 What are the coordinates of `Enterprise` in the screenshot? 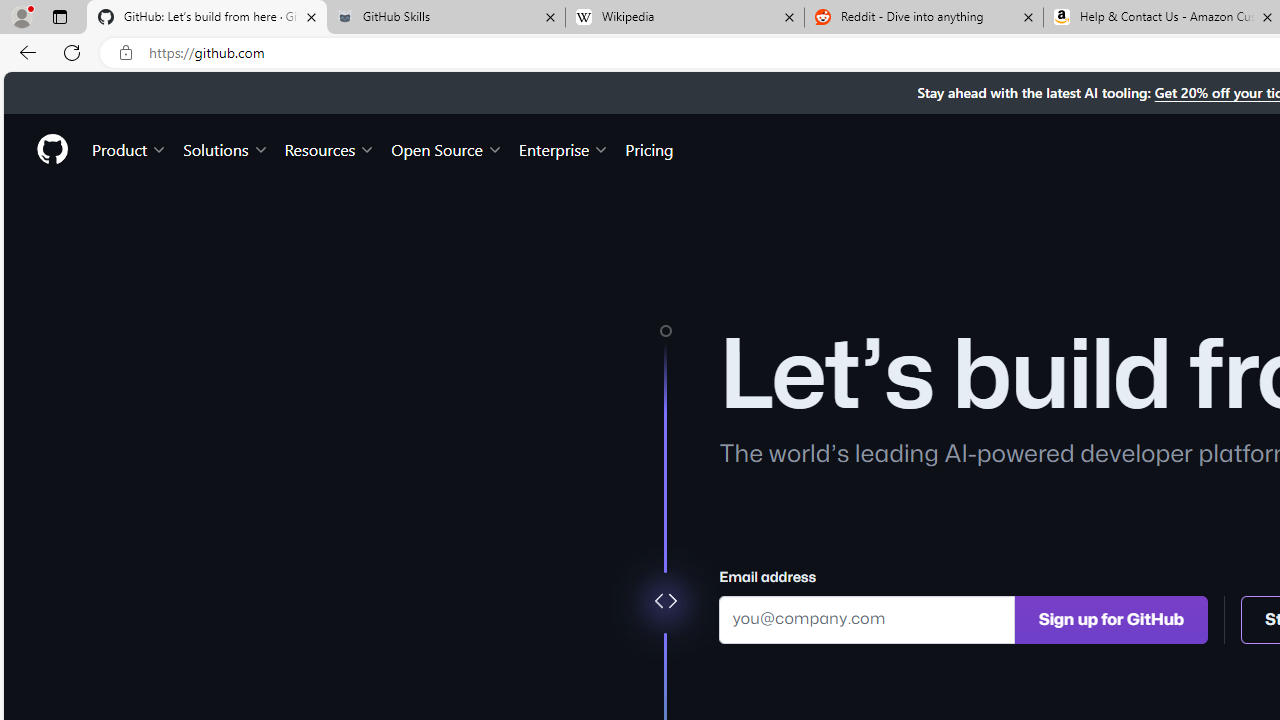 It's located at (564, 148).